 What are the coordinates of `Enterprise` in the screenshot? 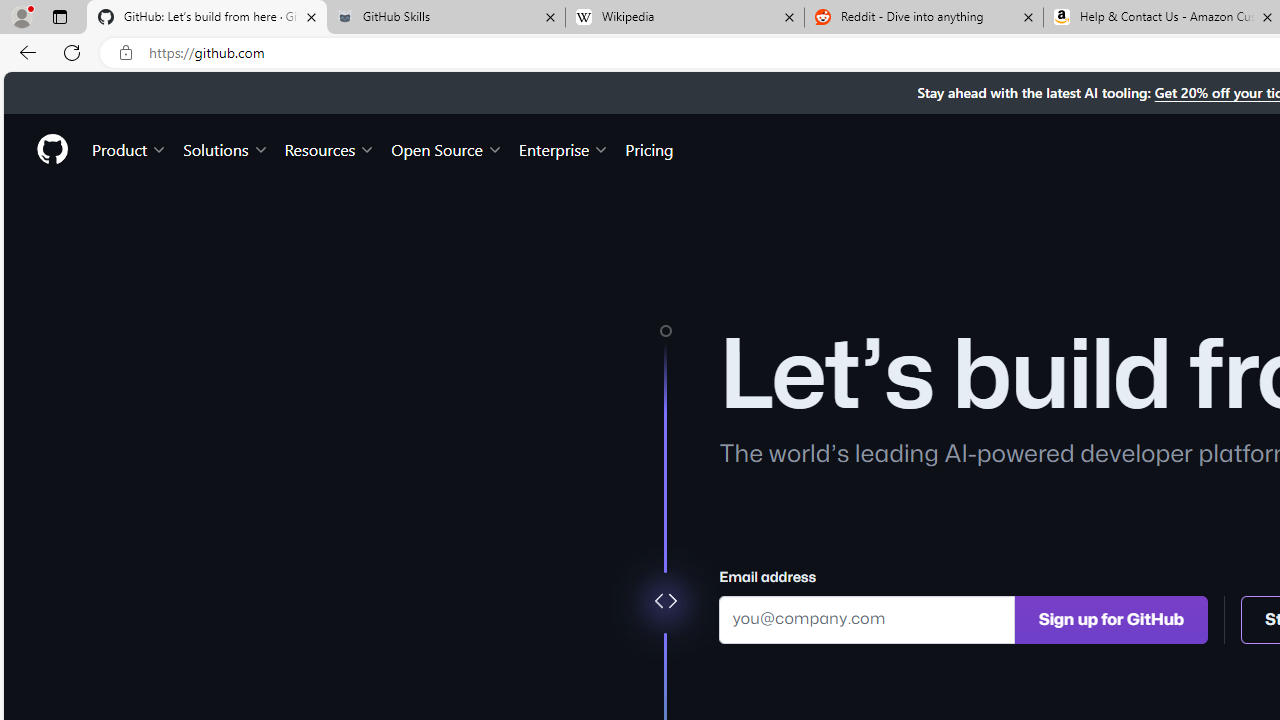 It's located at (564, 148).